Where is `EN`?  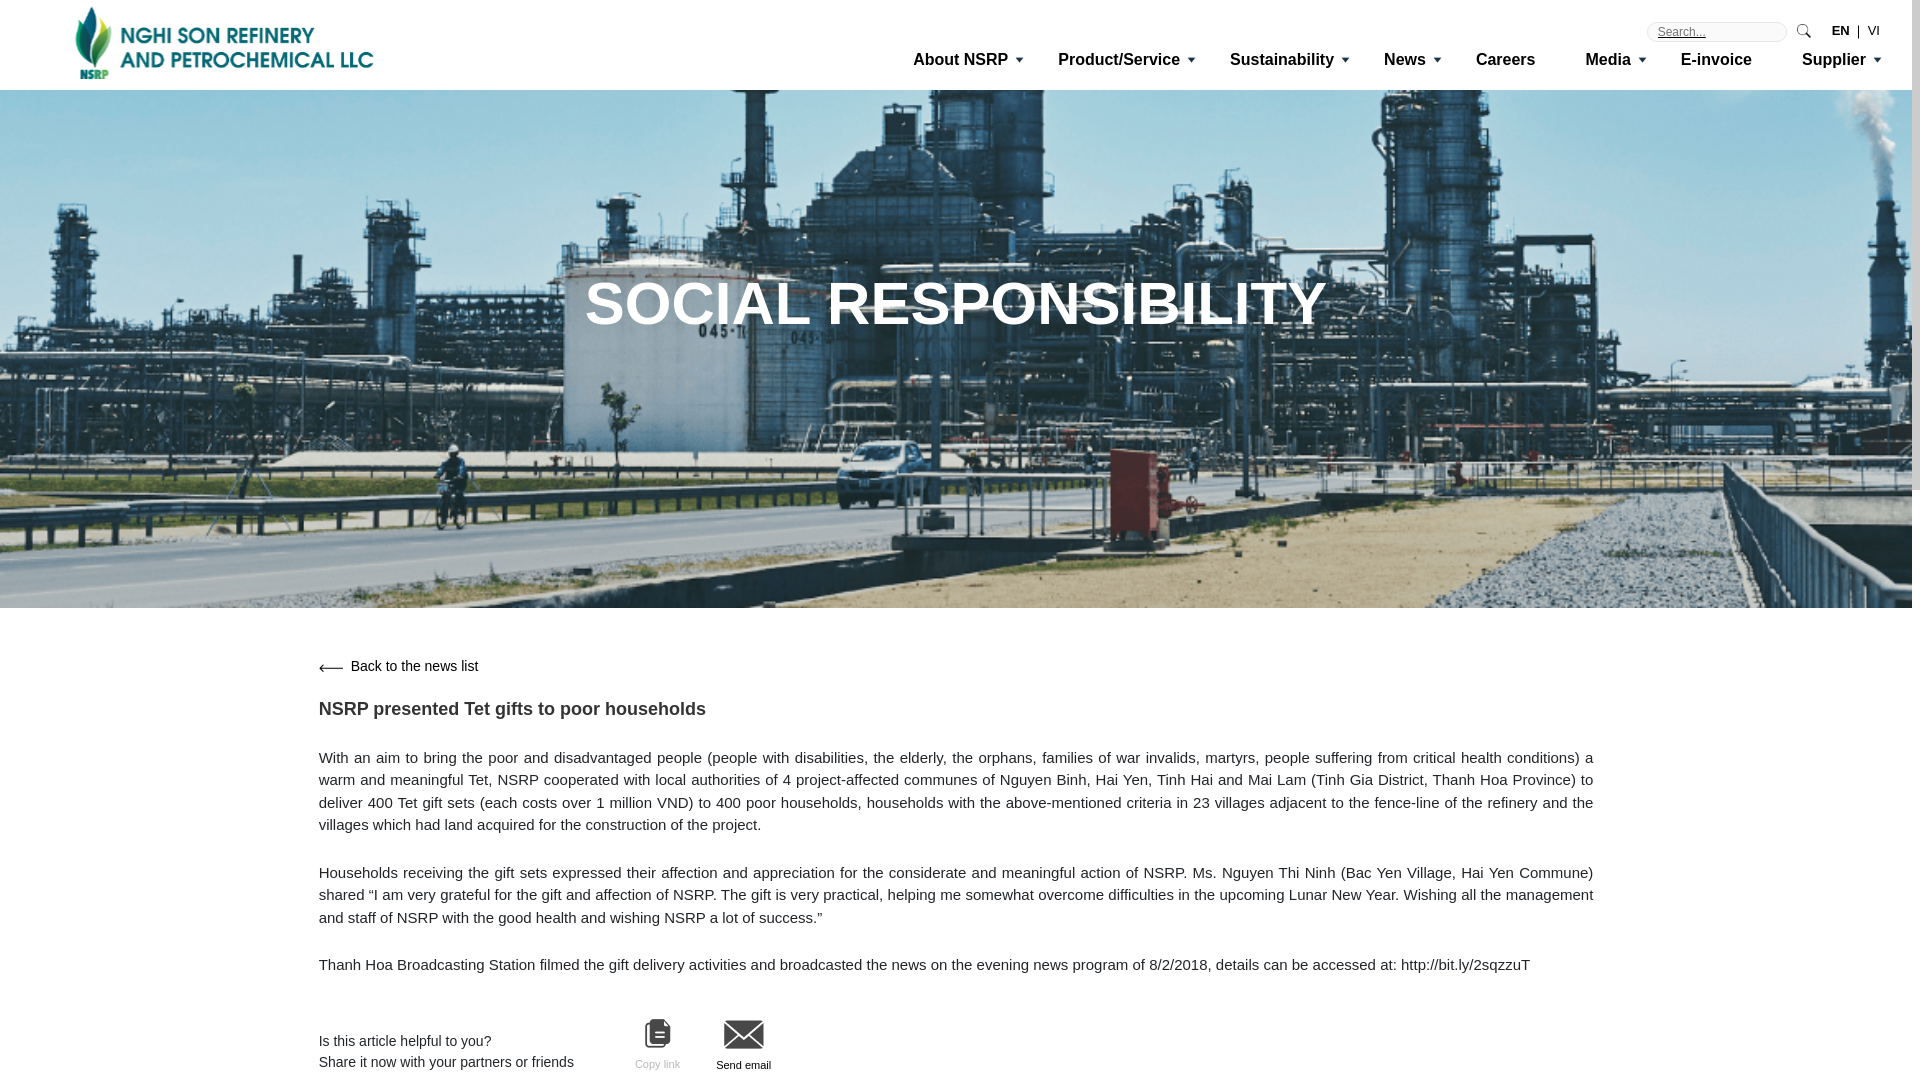 EN is located at coordinates (1840, 30).